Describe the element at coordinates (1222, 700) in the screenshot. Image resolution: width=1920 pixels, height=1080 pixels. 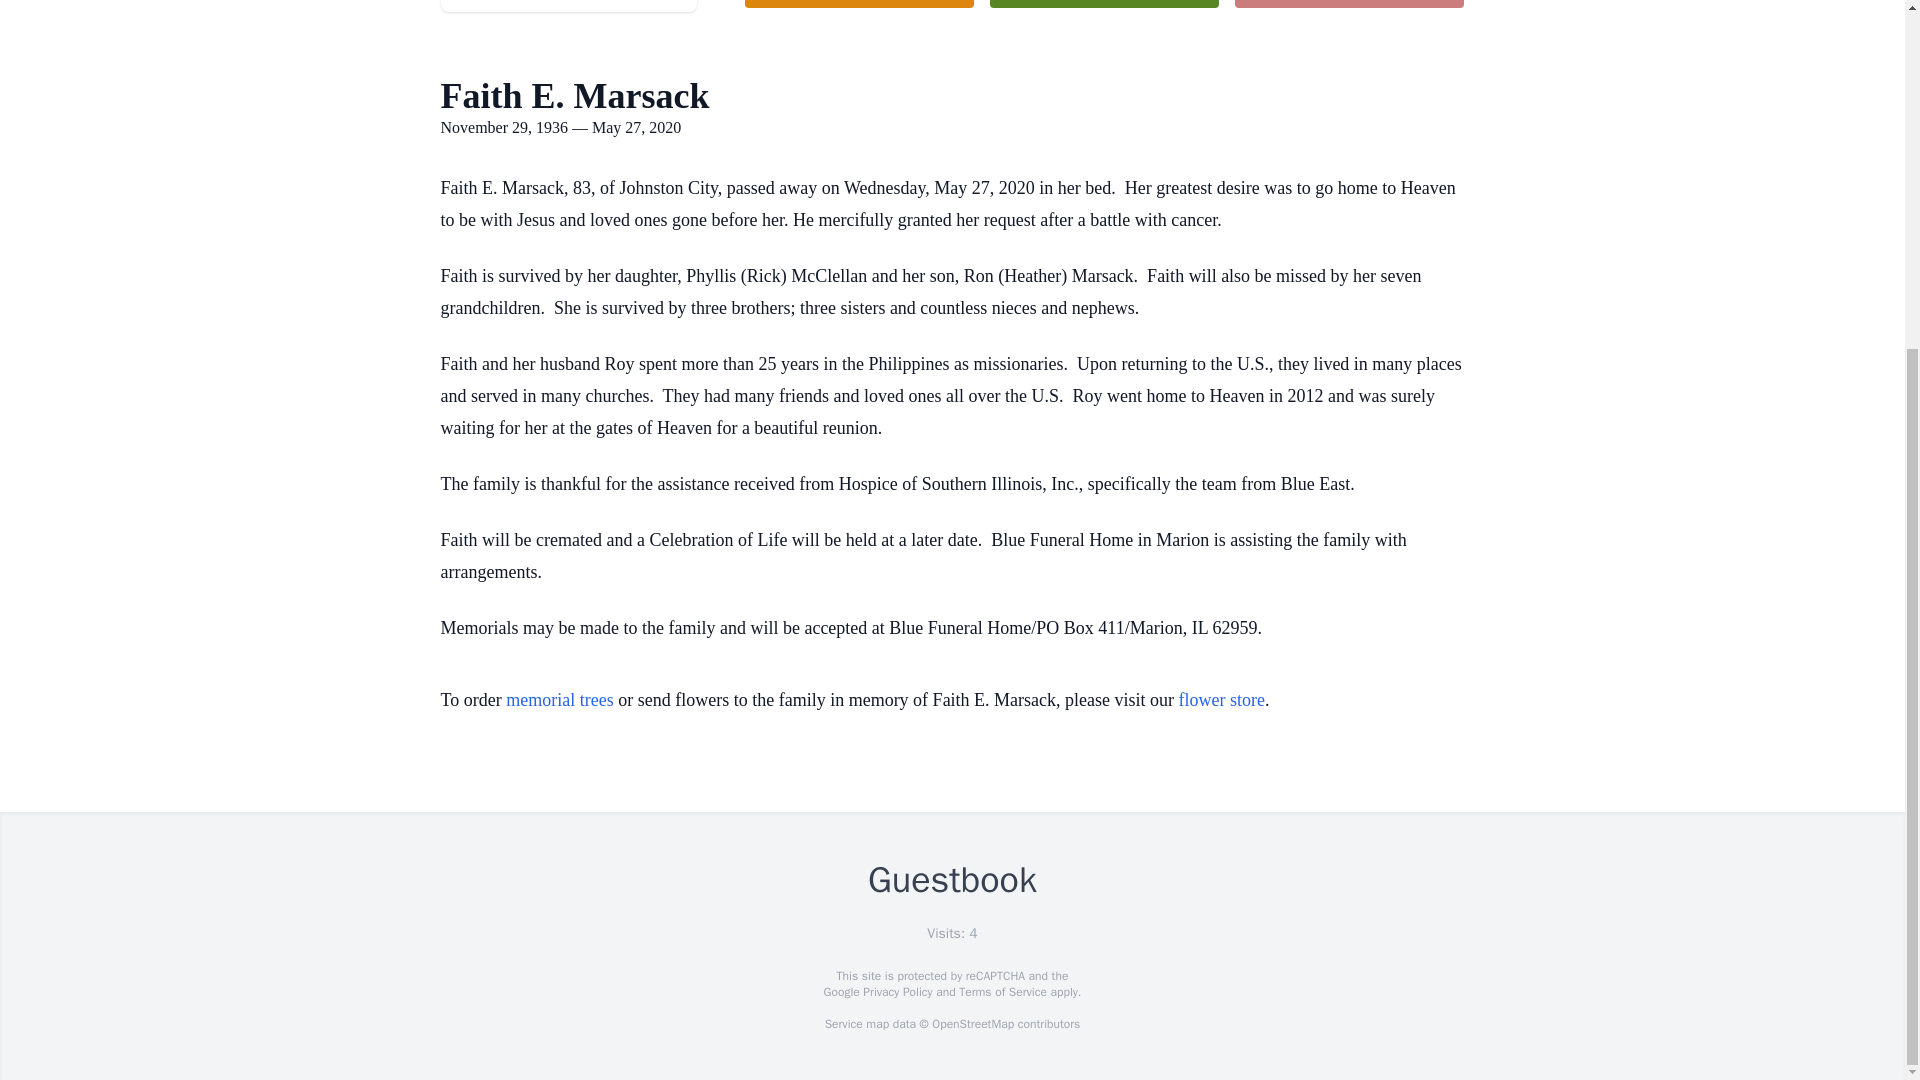
I see `flower store` at that location.